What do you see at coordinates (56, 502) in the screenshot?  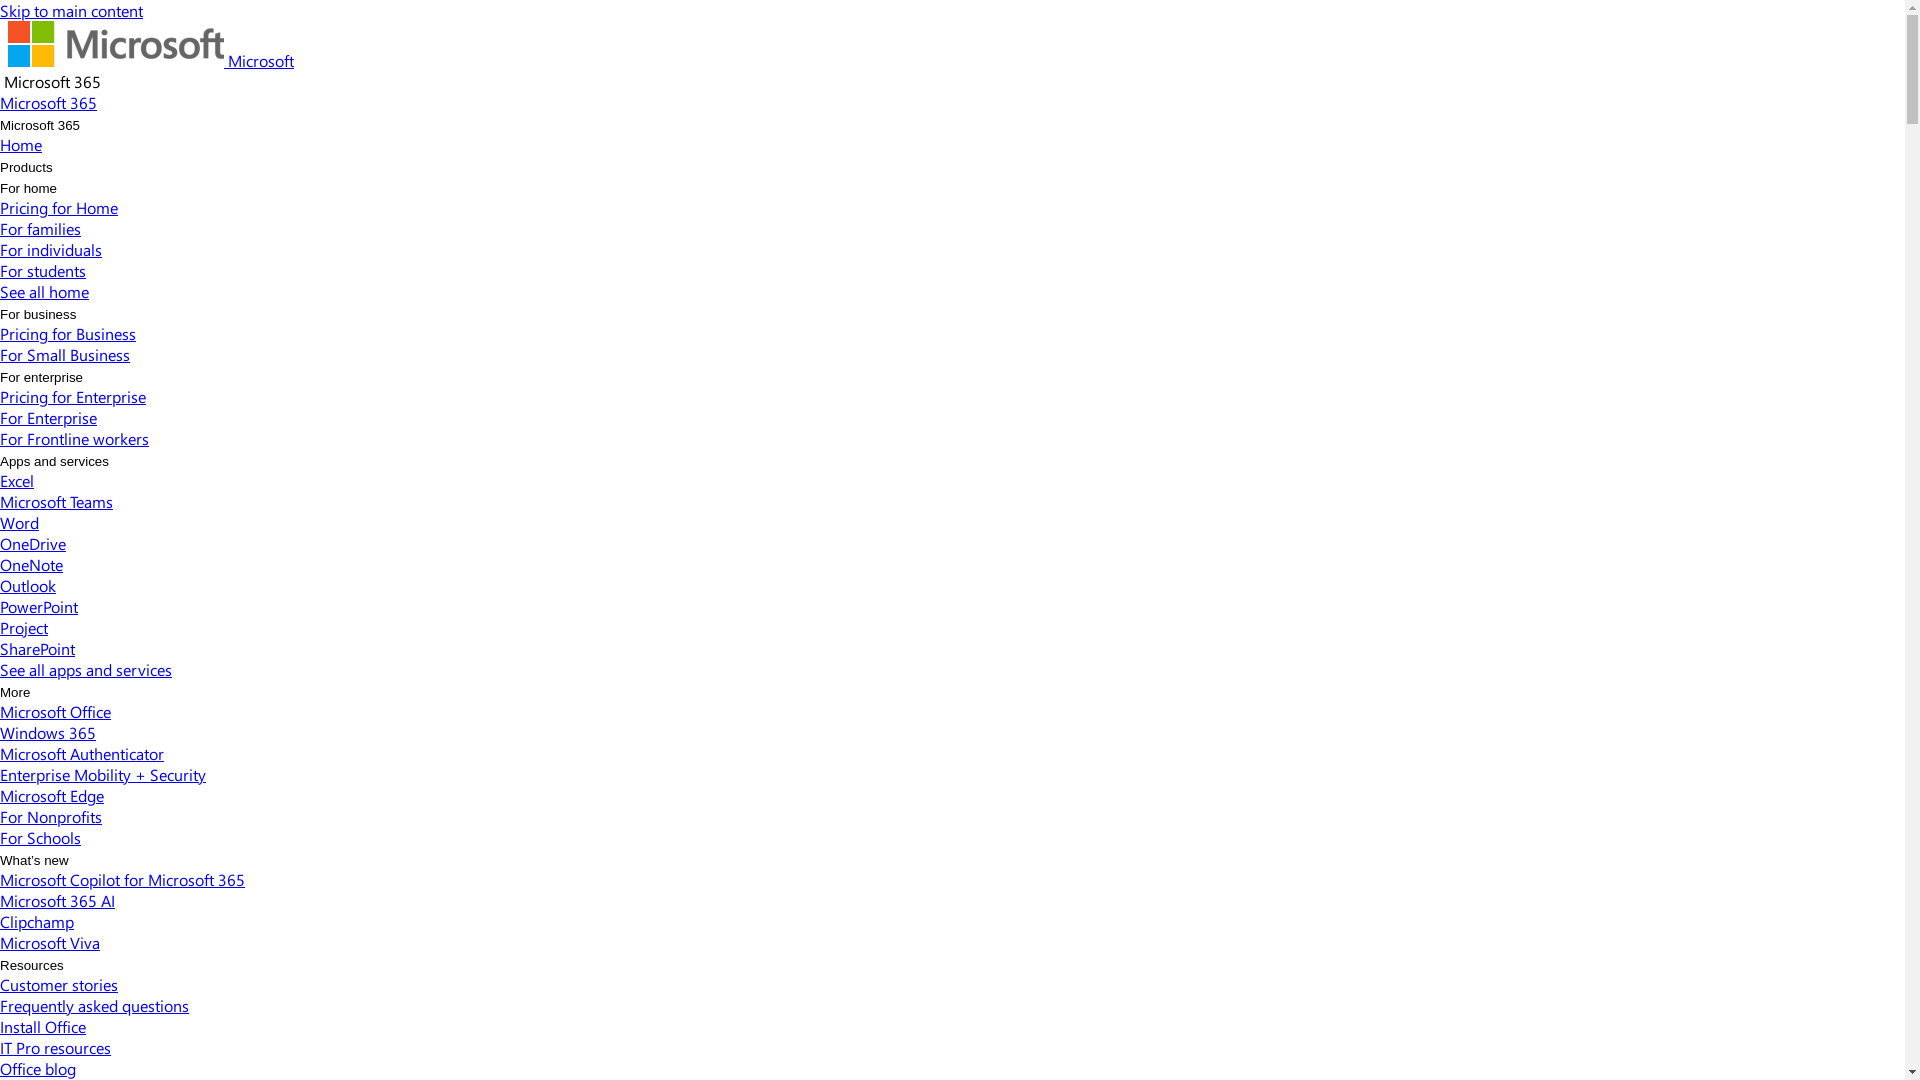 I see `Microsoft Teams` at bounding box center [56, 502].